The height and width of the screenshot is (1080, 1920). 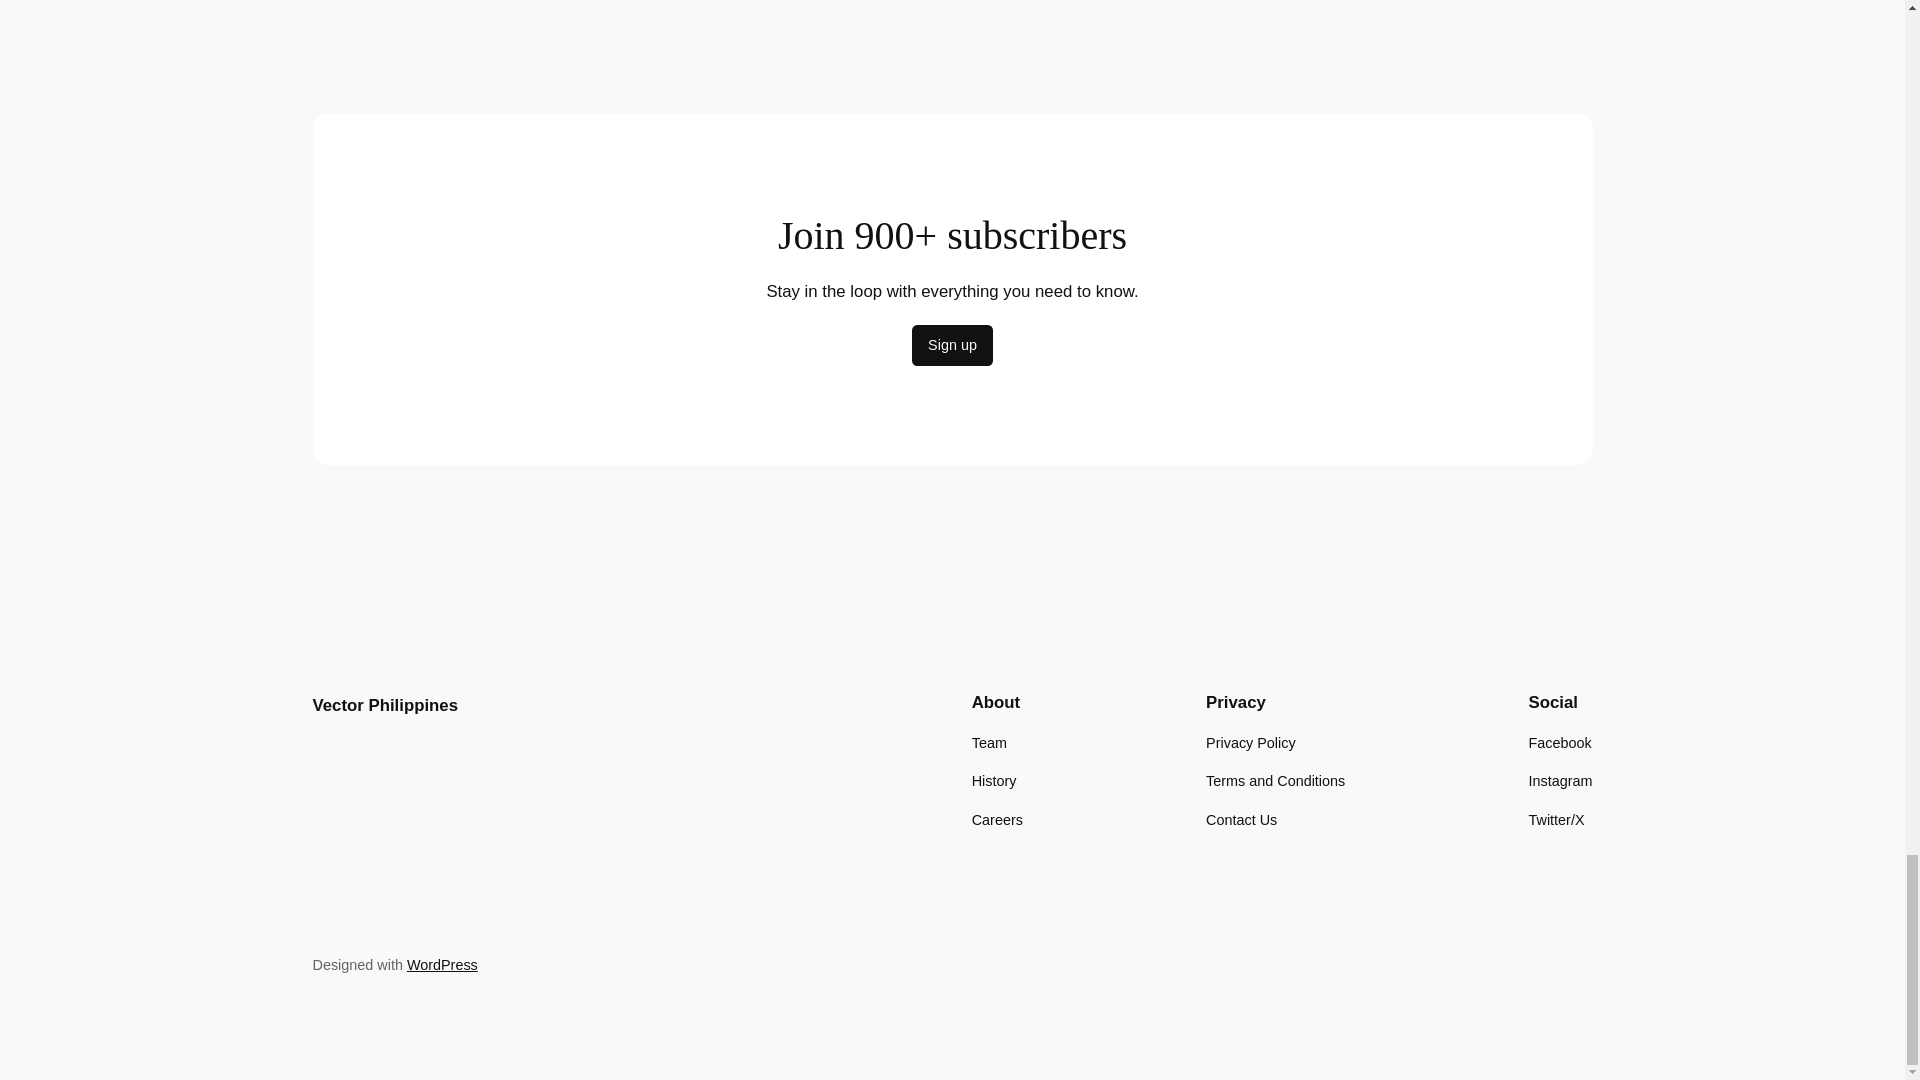 What do you see at coordinates (994, 780) in the screenshot?
I see `History` at bounding box center [994, 780].